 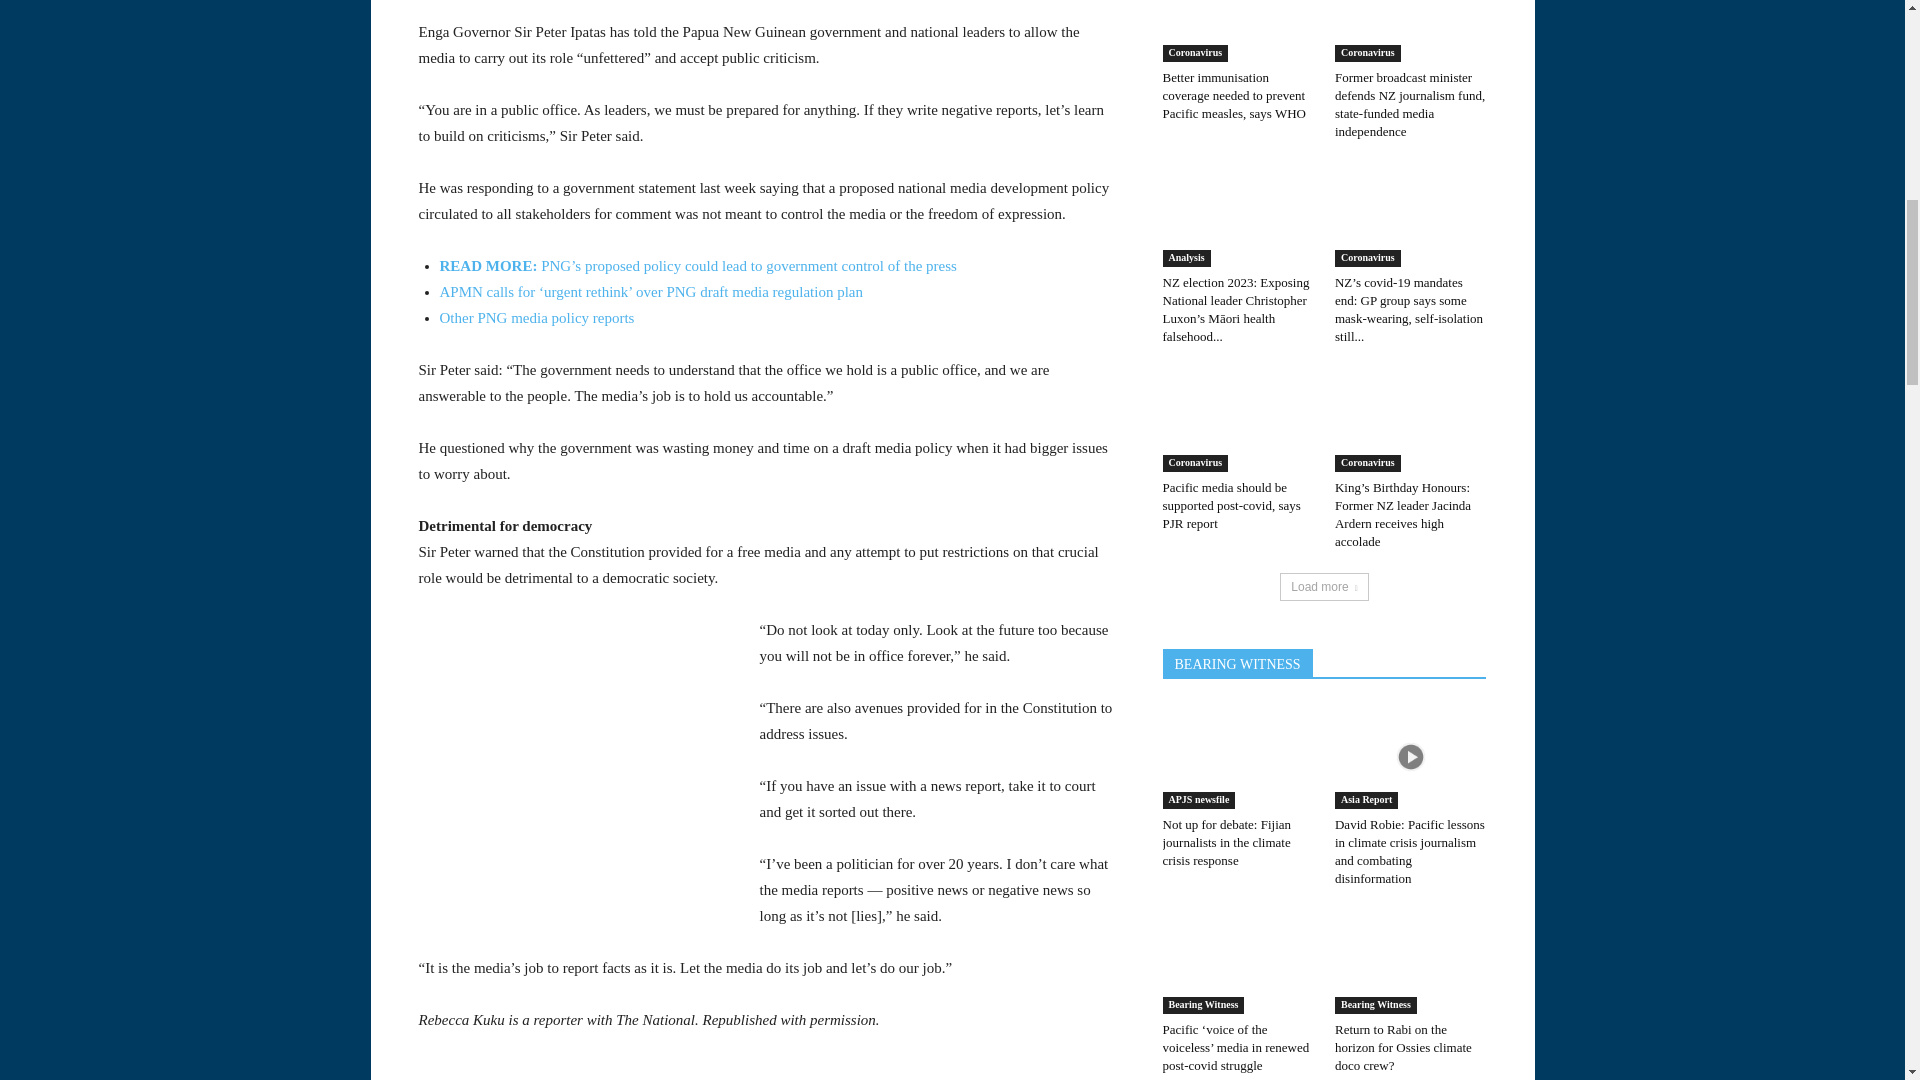 I want to click on Myanmar, so click(x=185, y=464).